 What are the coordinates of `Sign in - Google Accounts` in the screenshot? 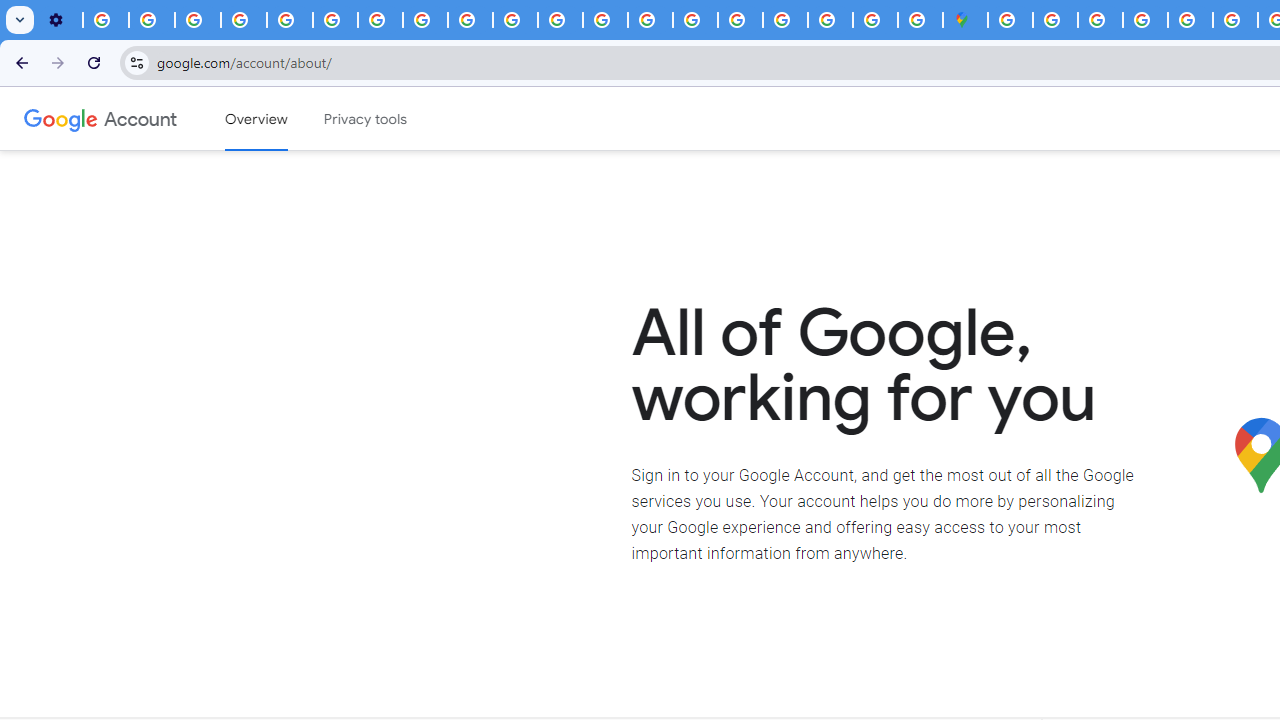 It's located at (784, 20).